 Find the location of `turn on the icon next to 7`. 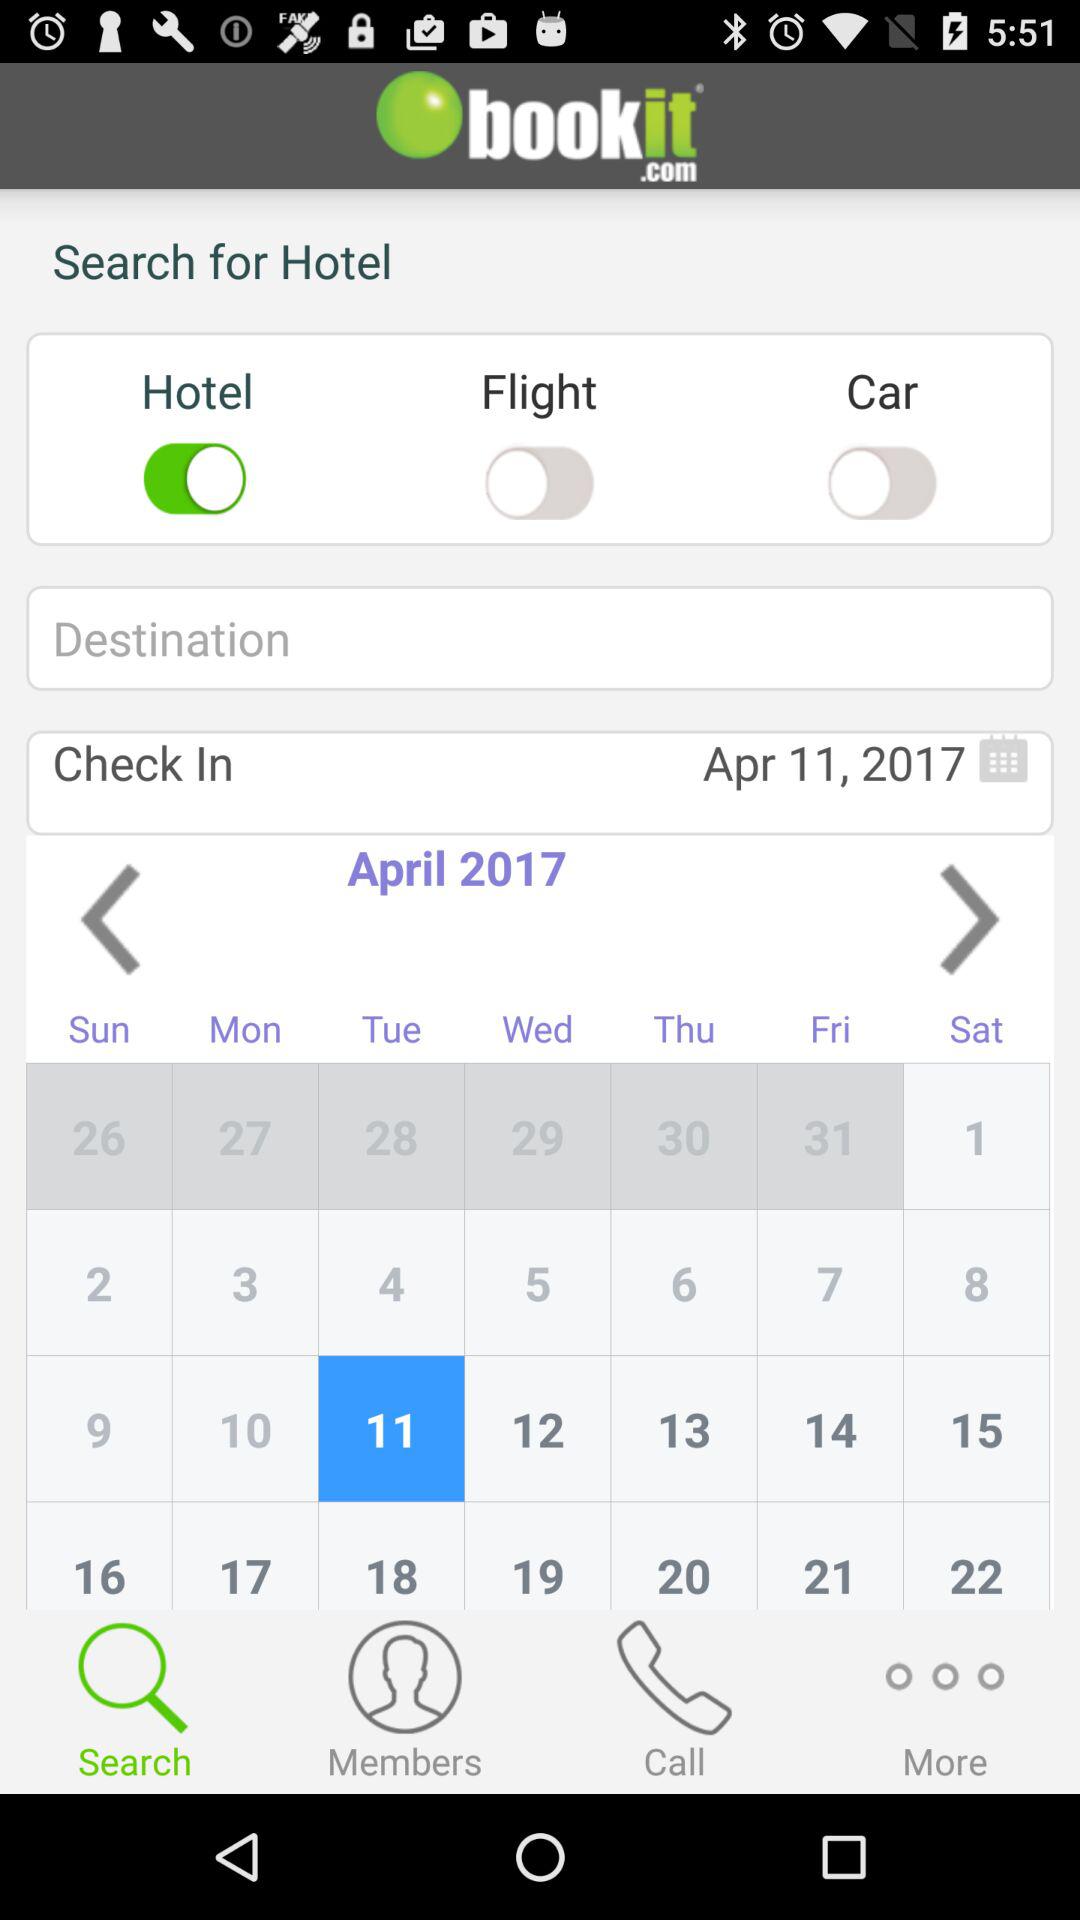

turn on the icon next to 7 is located at coordinates (684, 1429).